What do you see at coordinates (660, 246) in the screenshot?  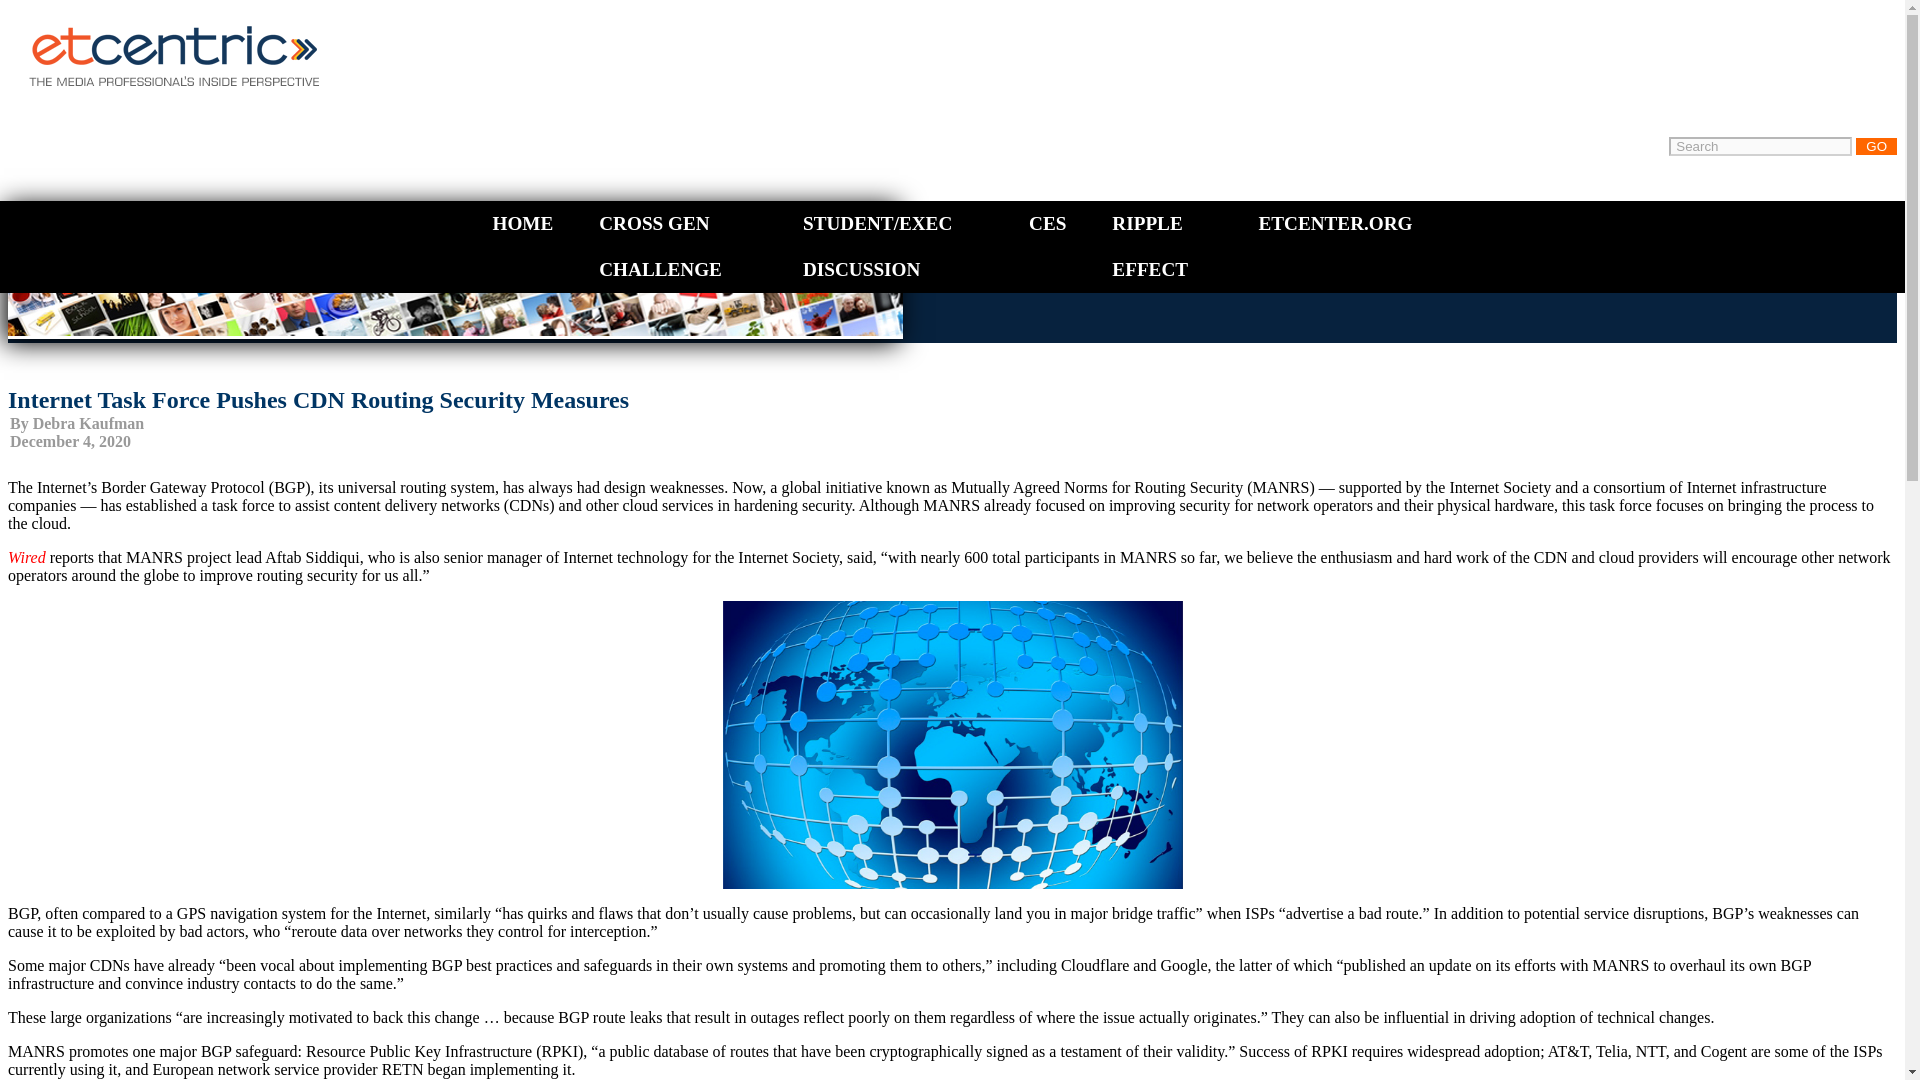 I see `CROSS GEN CHALLENGE` at bounding box center [660, 246].